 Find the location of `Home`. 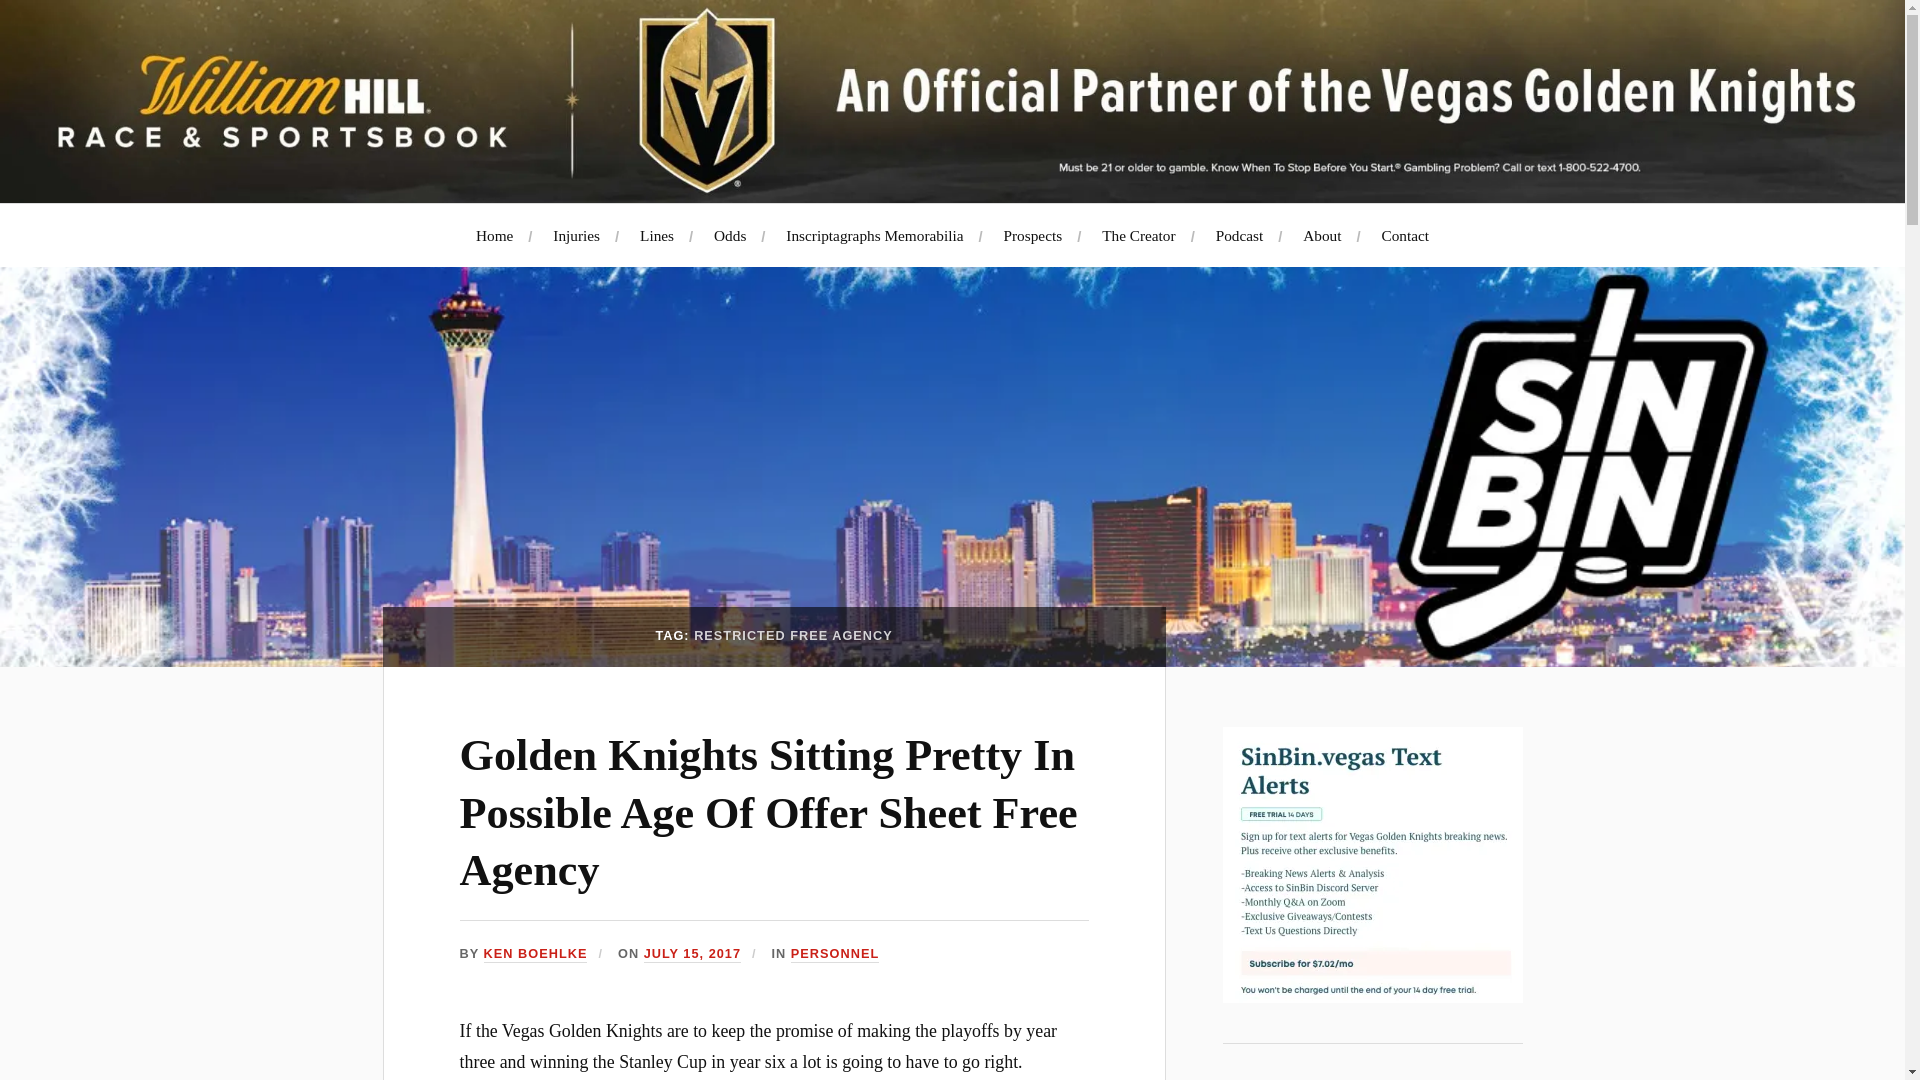

Home is located at coordinates (494, 235).